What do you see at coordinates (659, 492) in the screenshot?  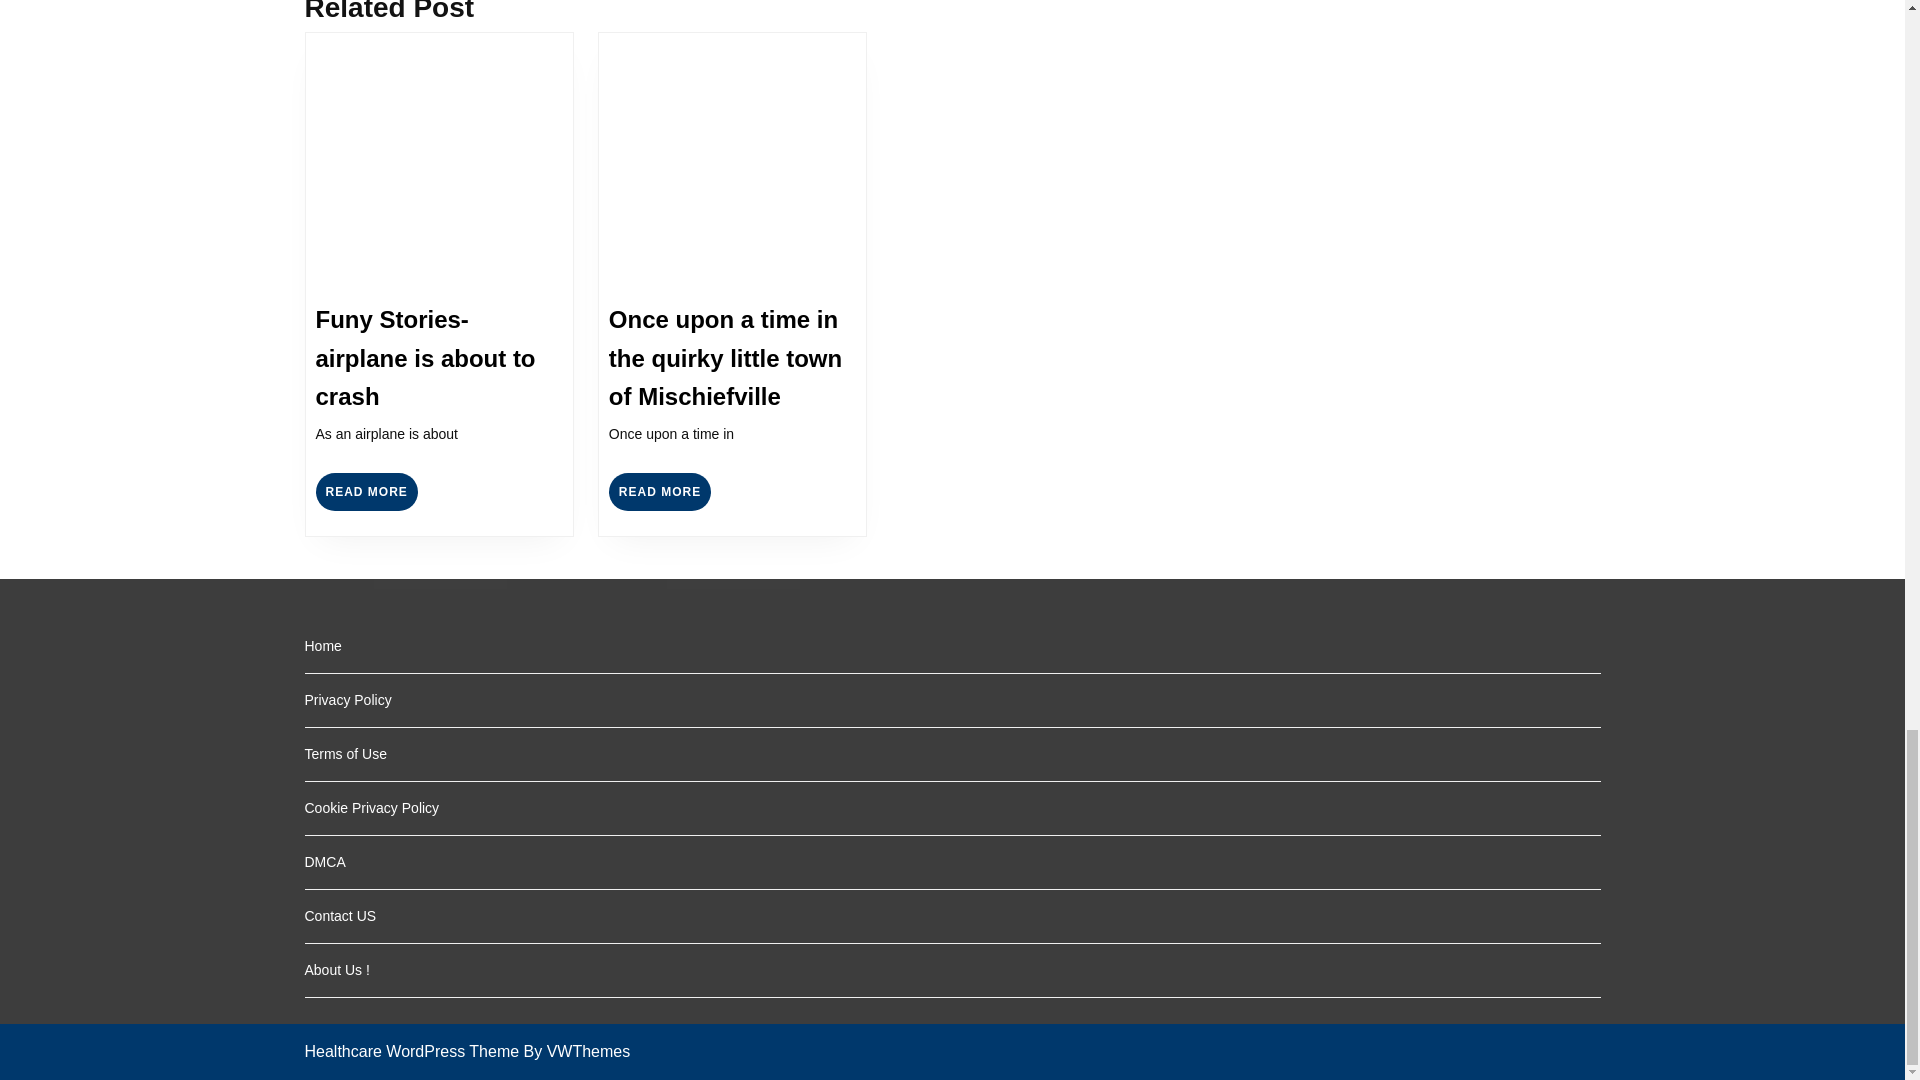 I see `About Us !` at bounding box center [659, 492].